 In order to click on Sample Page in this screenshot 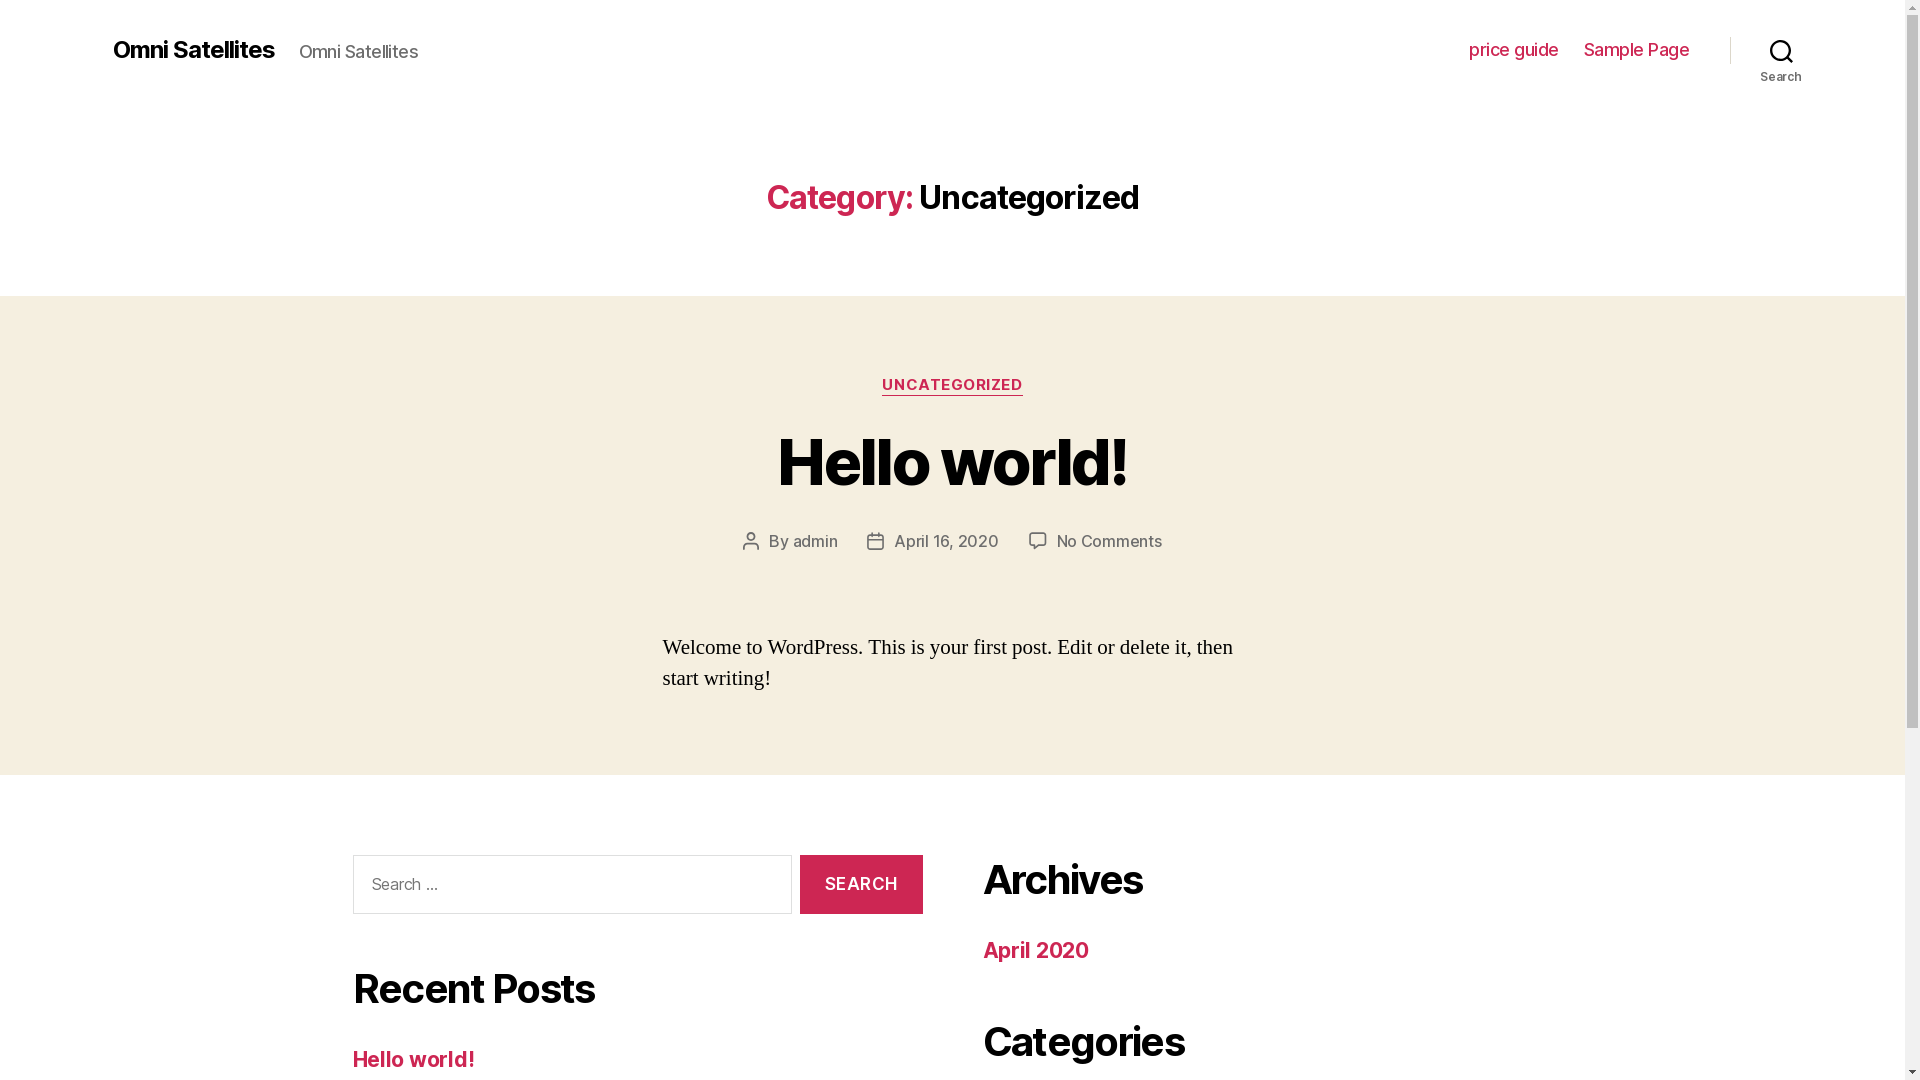, I will do `click(1637, 50)`.